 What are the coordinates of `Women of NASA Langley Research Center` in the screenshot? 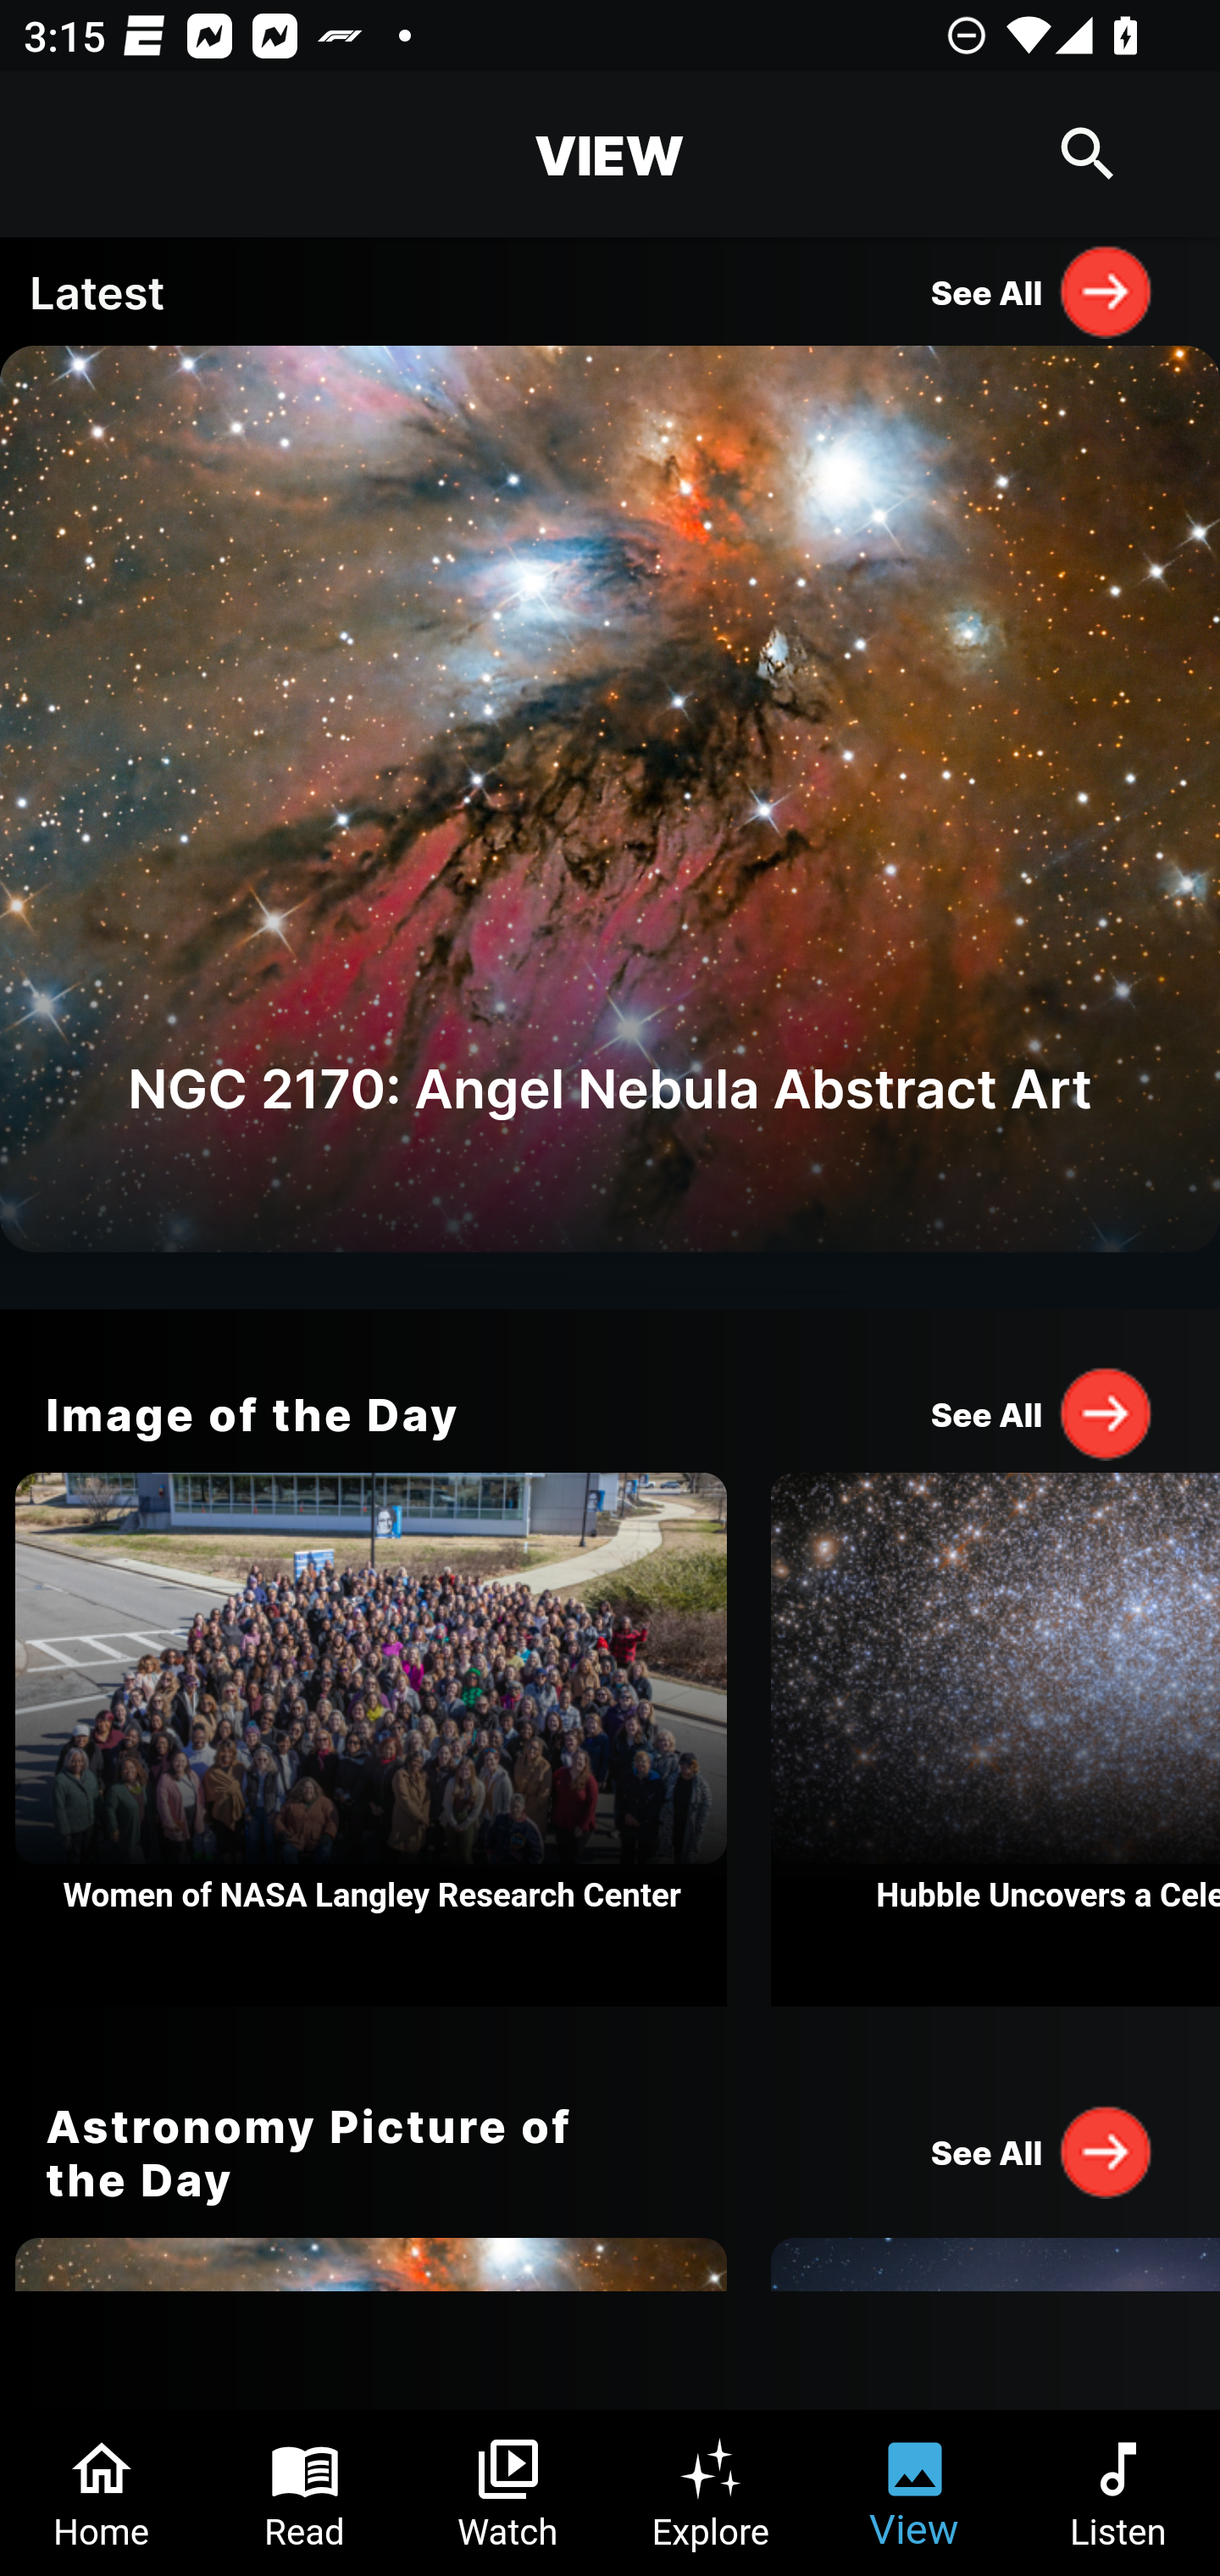 It's located at (371, 1740).